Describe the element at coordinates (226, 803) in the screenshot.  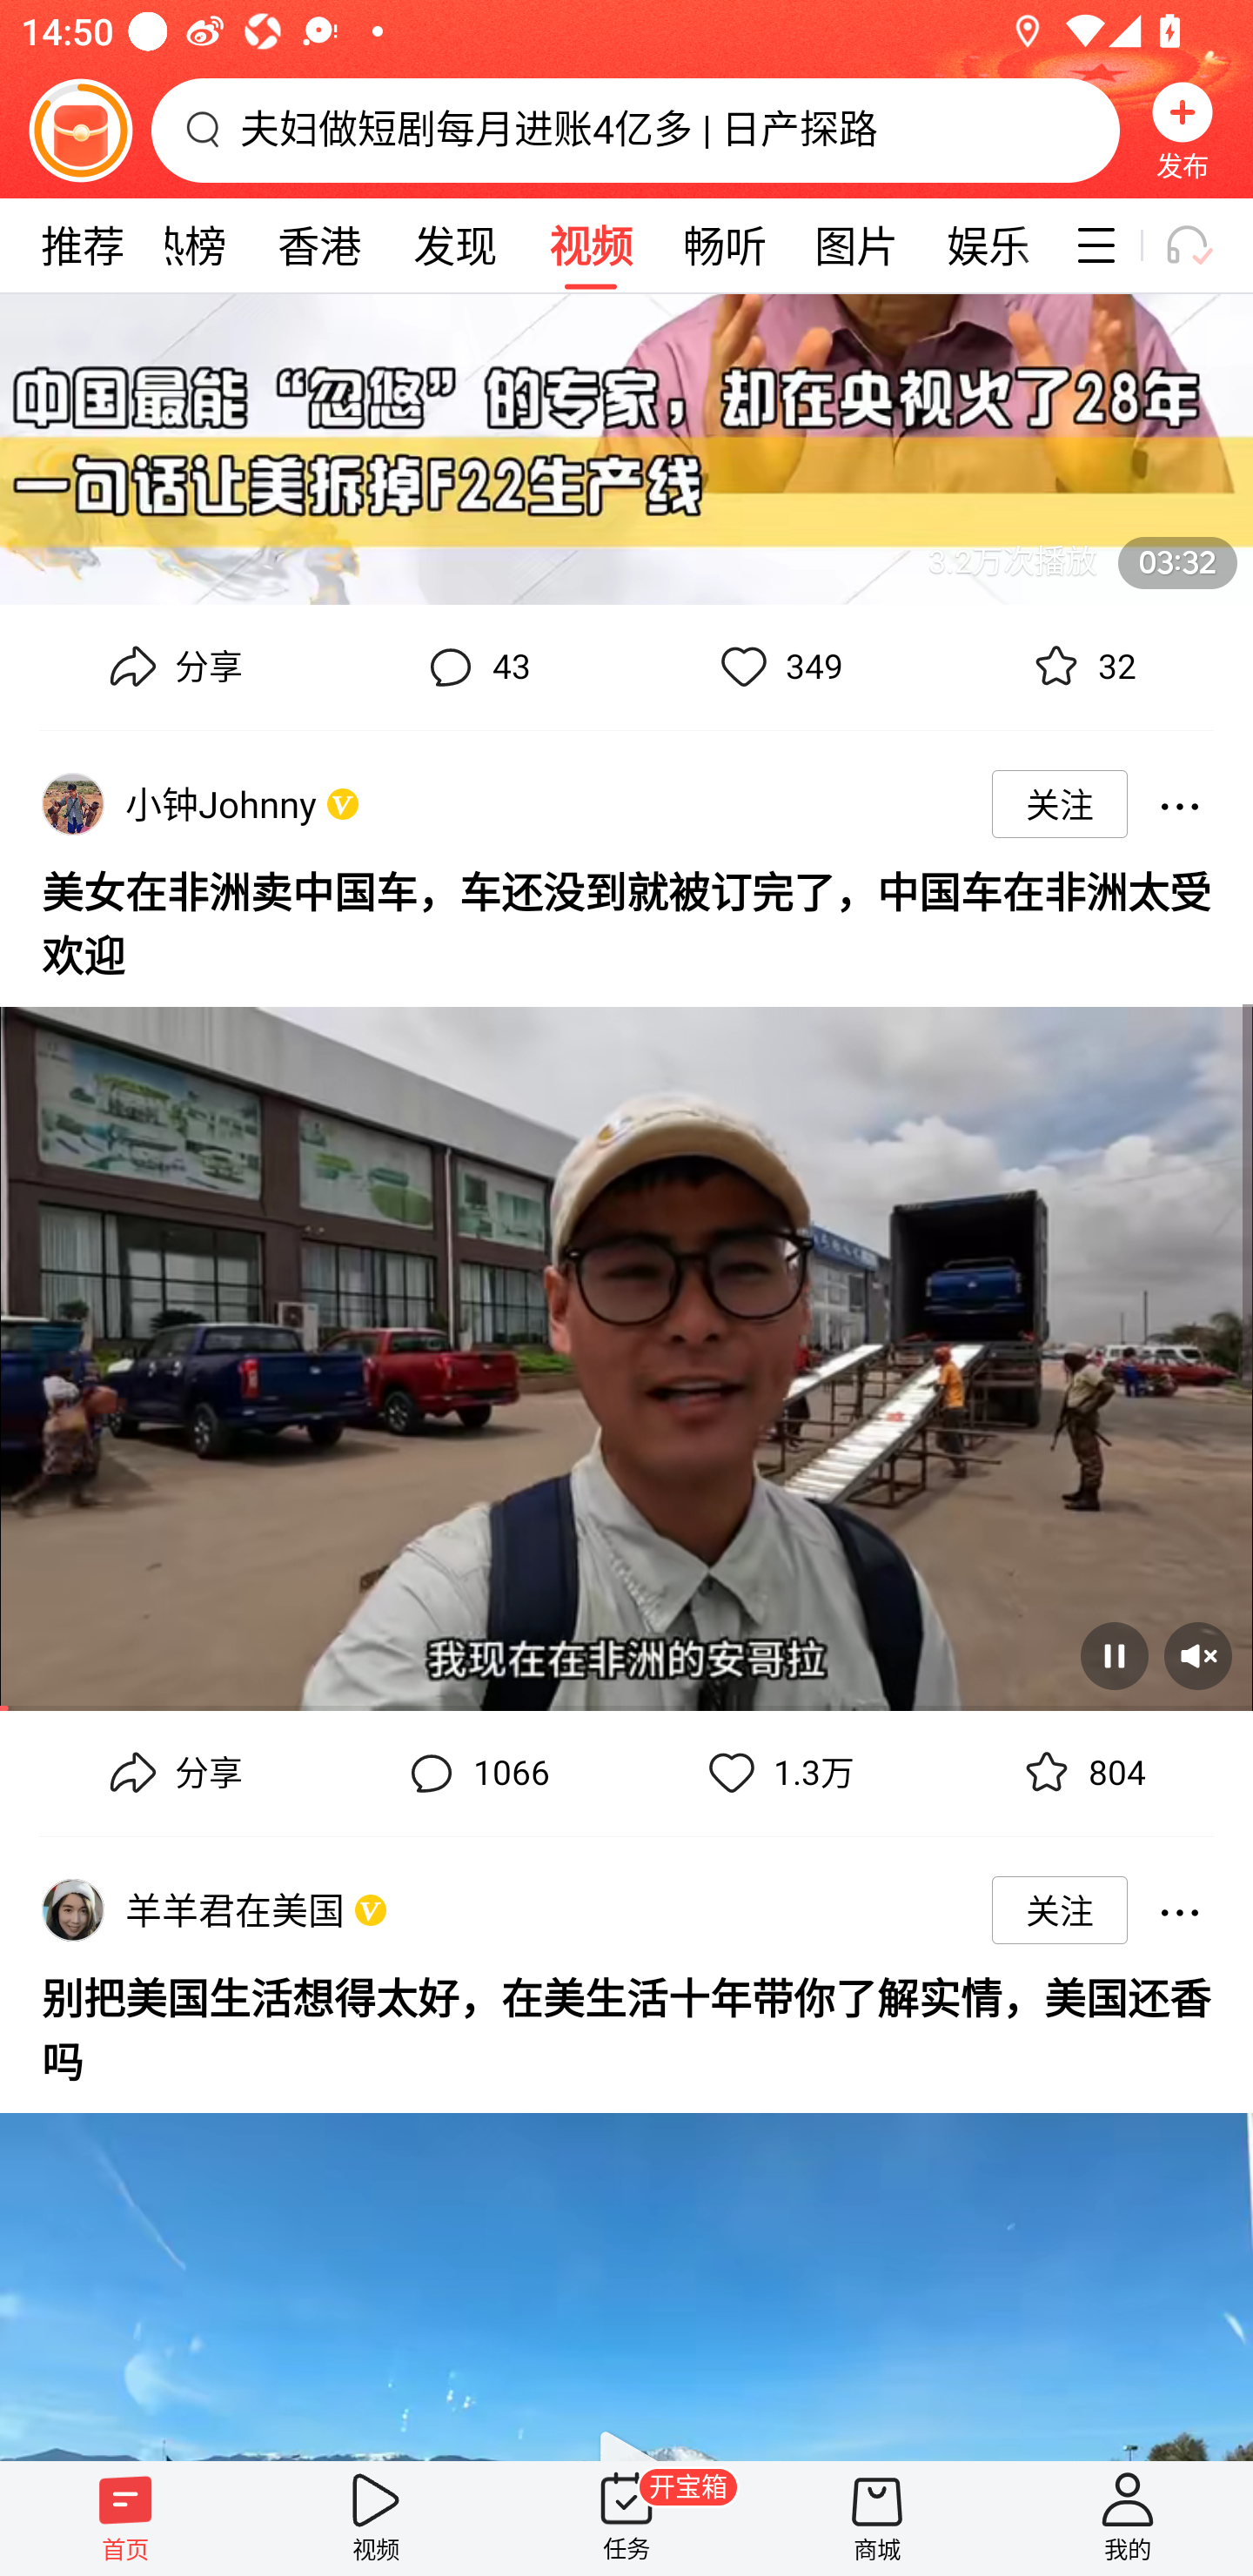
I see `小钟Johnny 小钟Johnny  已认证` at that location.